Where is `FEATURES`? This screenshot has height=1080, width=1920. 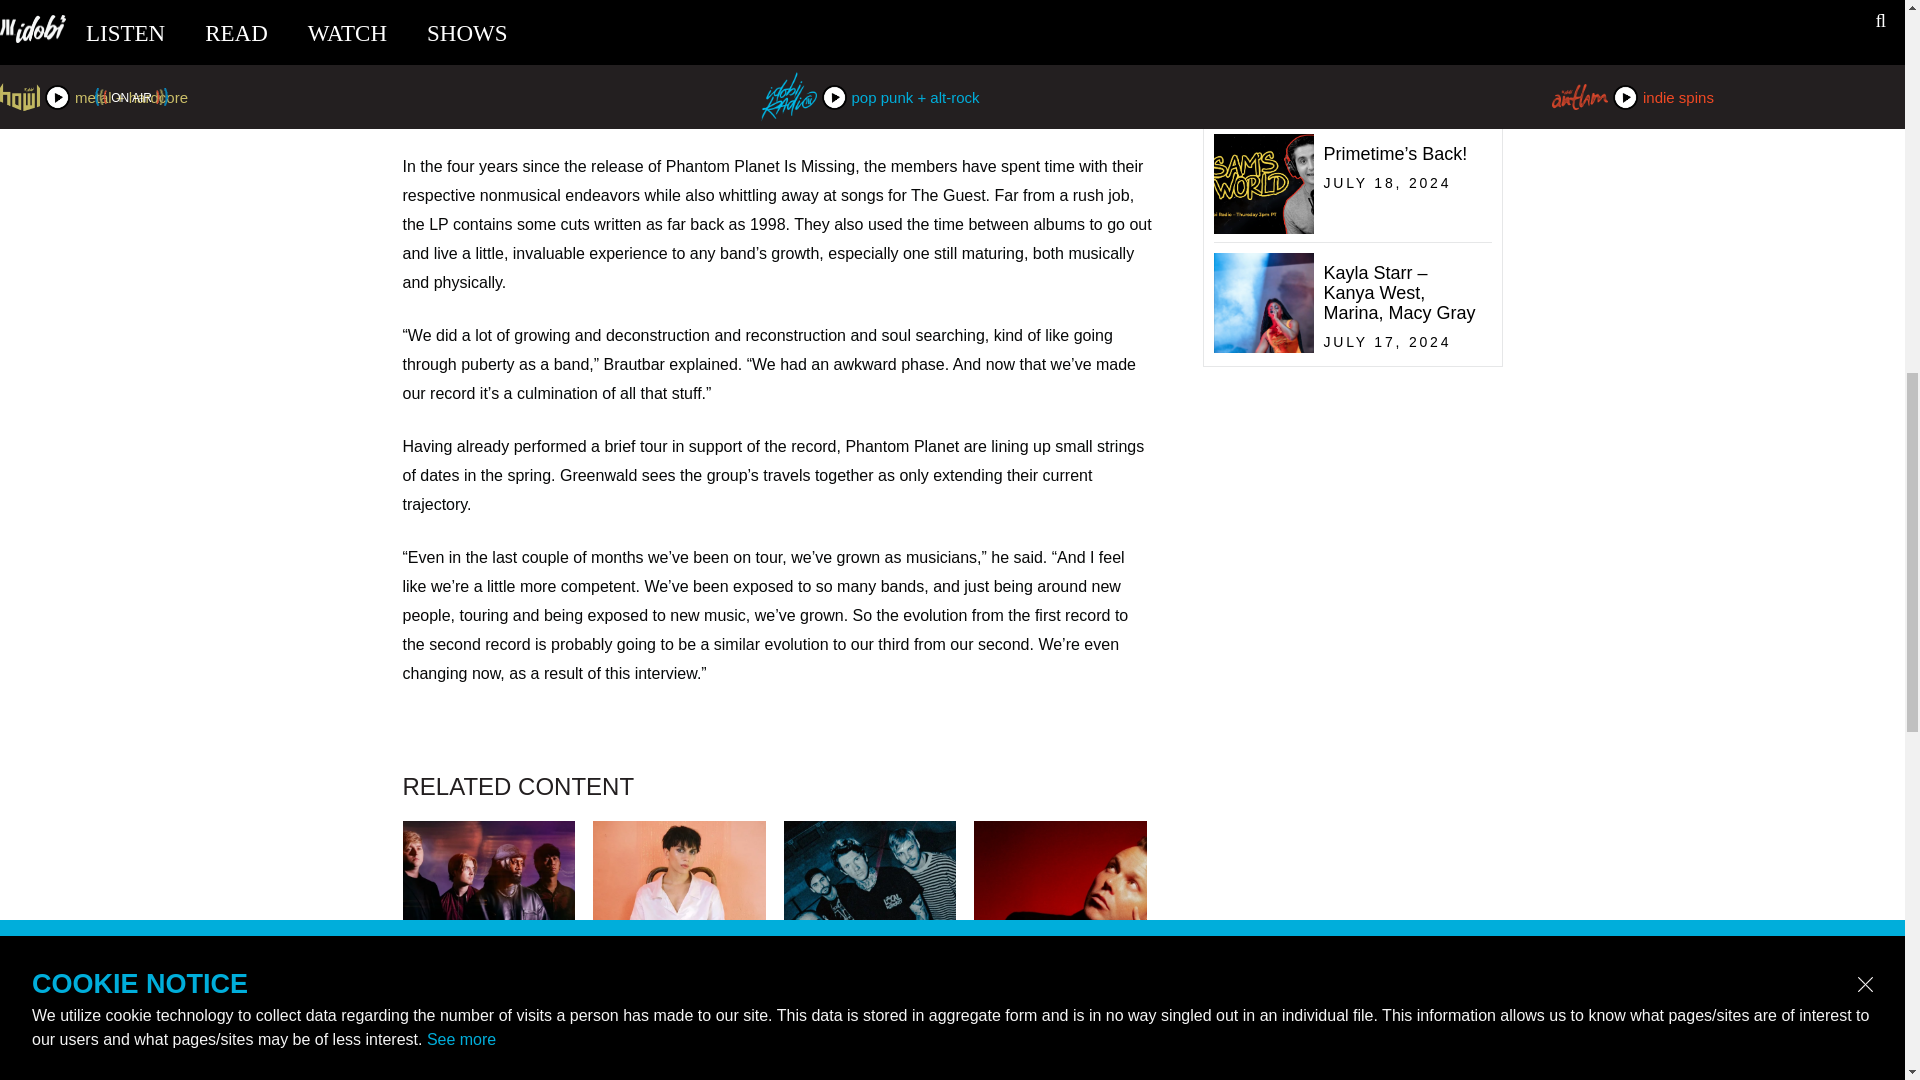
FEATURES is located at coordinates (680, 1048).